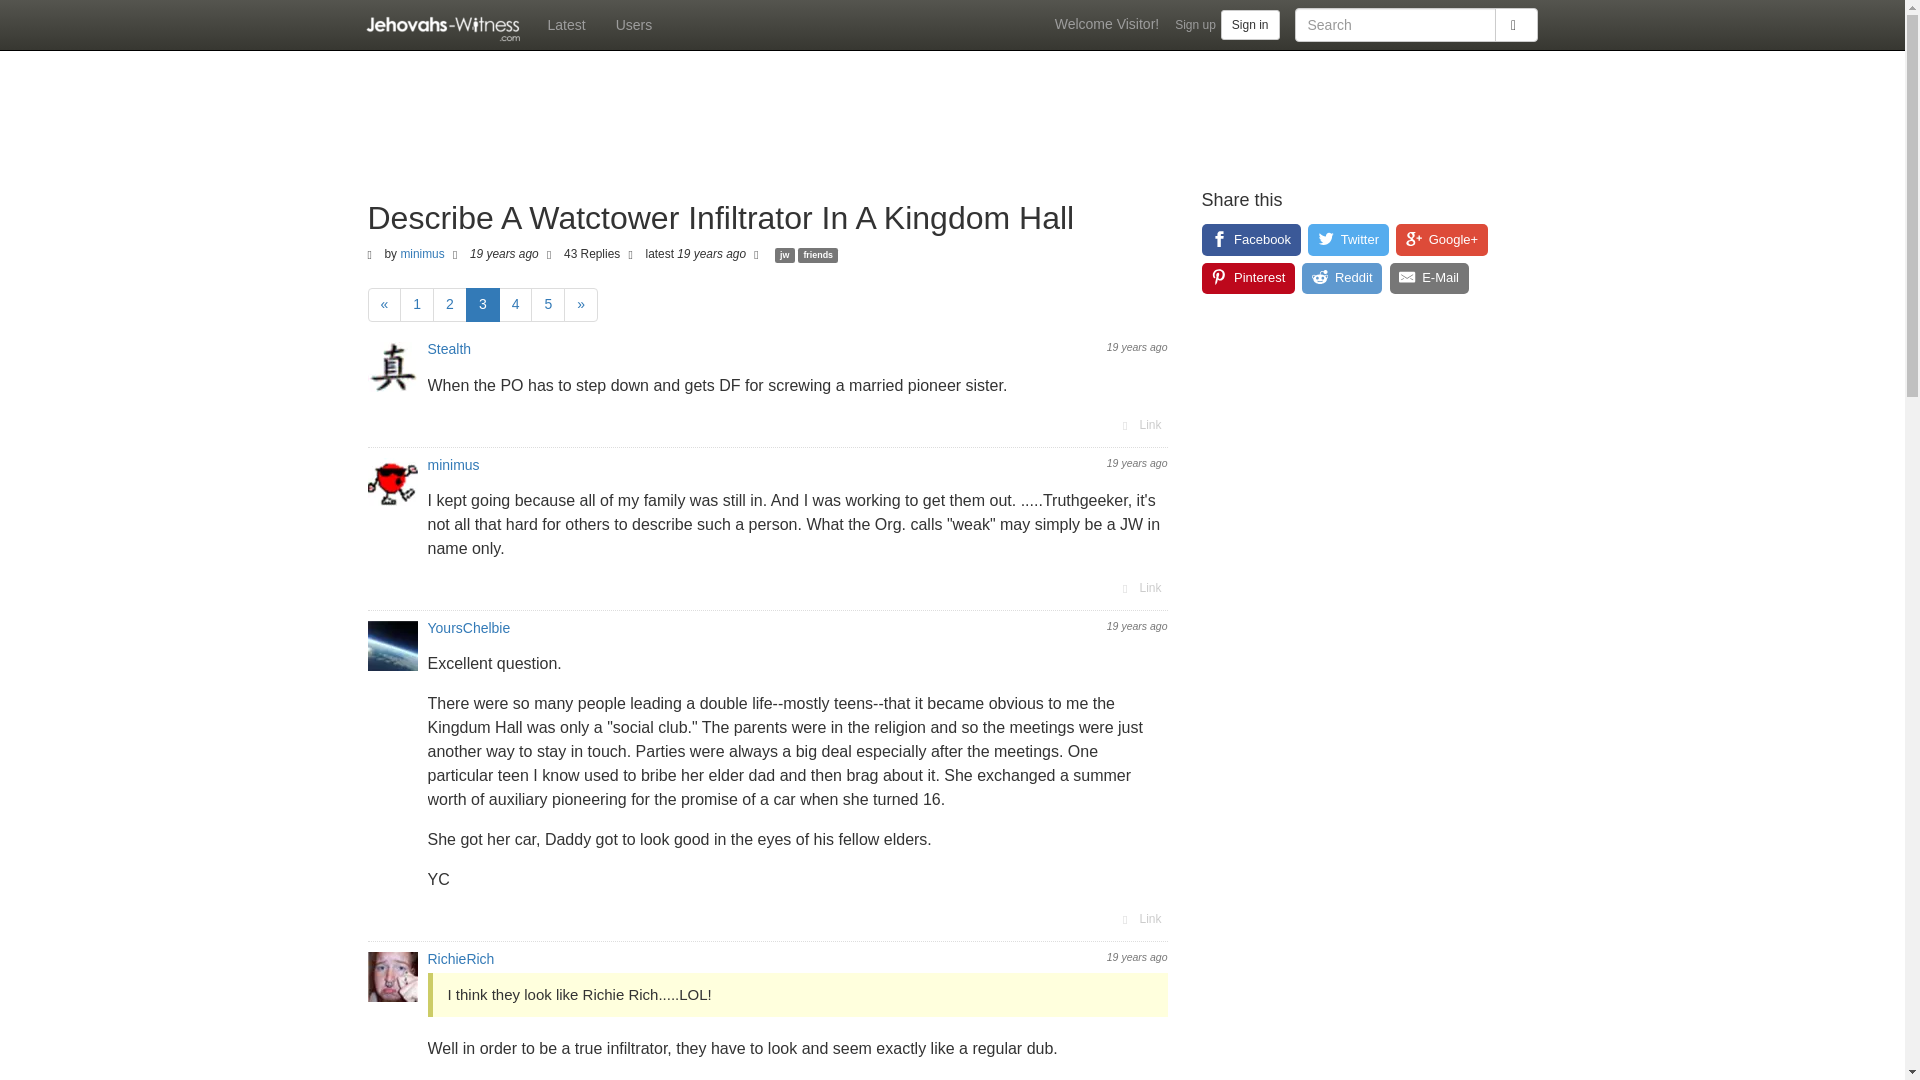 The height and width of the screenshot is (1080, 1920). Describe the element at coordinates (416, 304) in the screenshot. I see `Page 1` at that location.